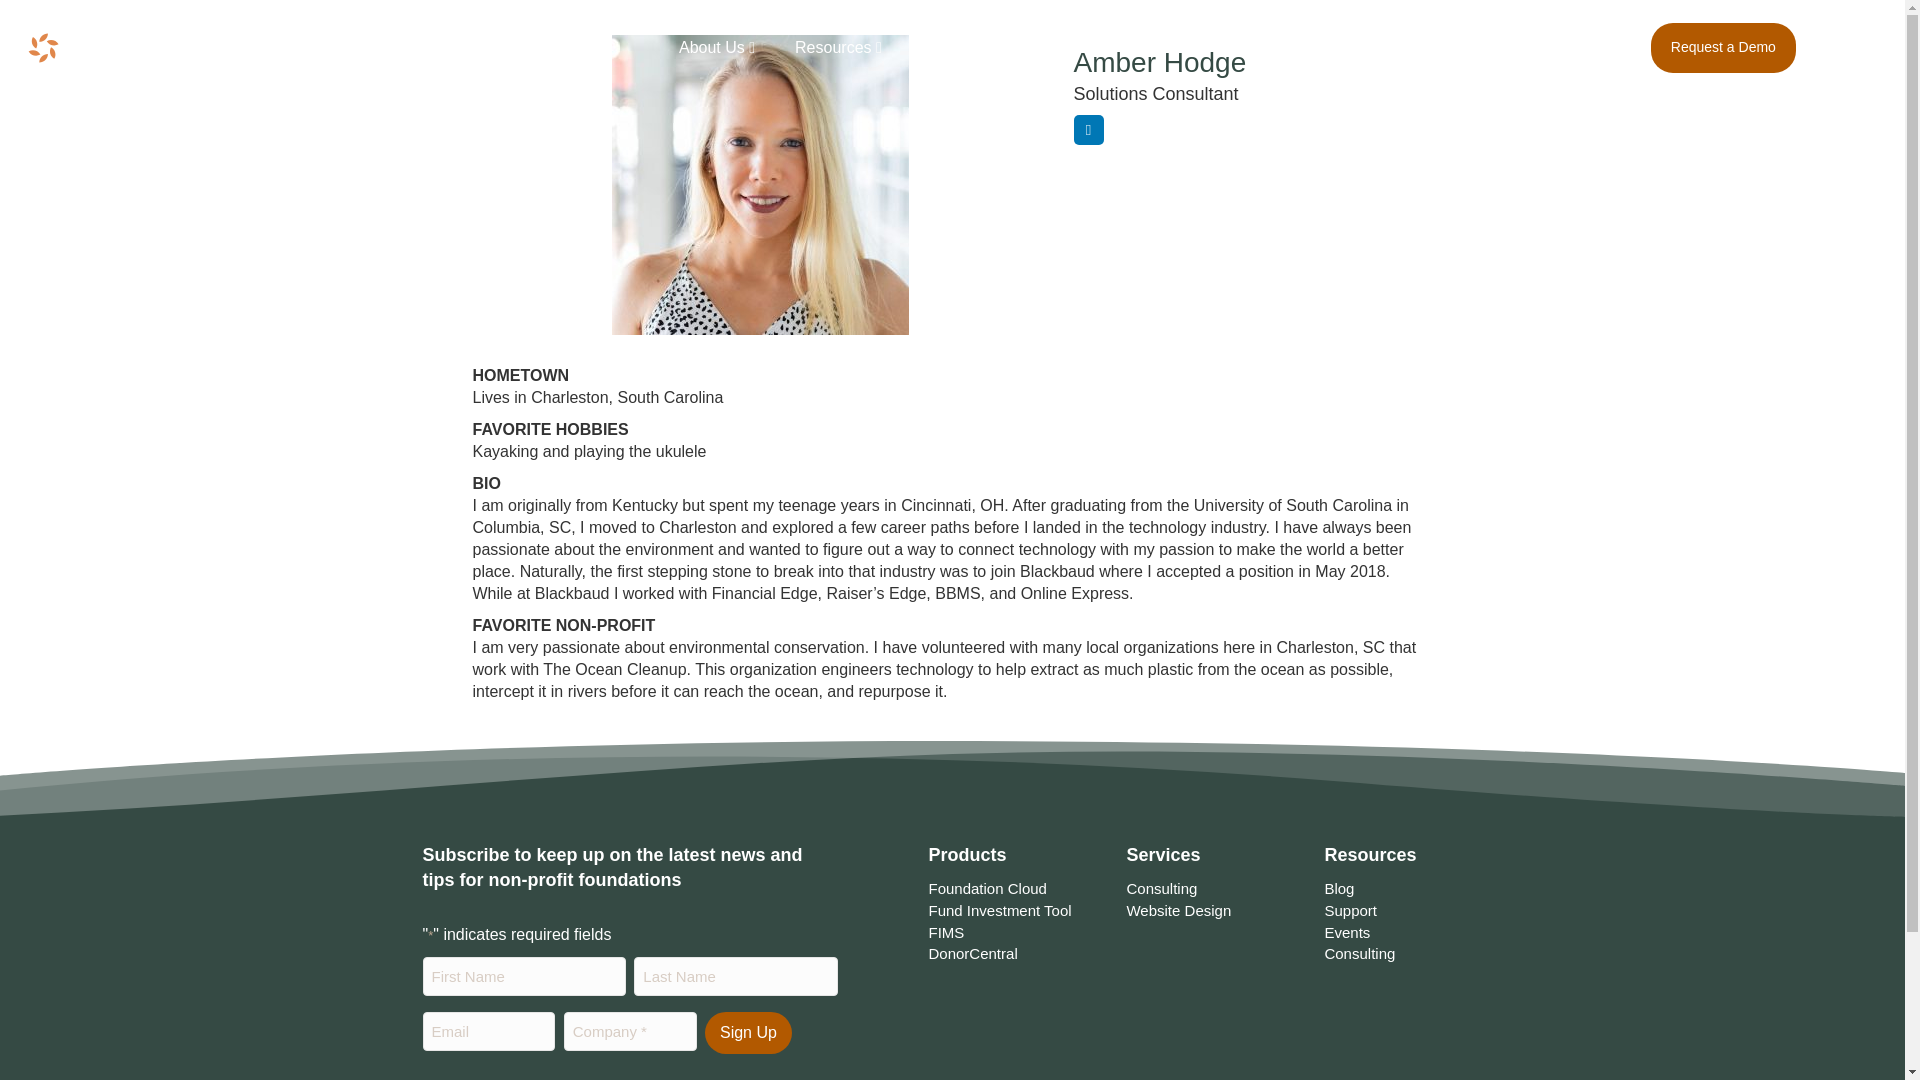  I want to click on FIMS, so click(945, 932).